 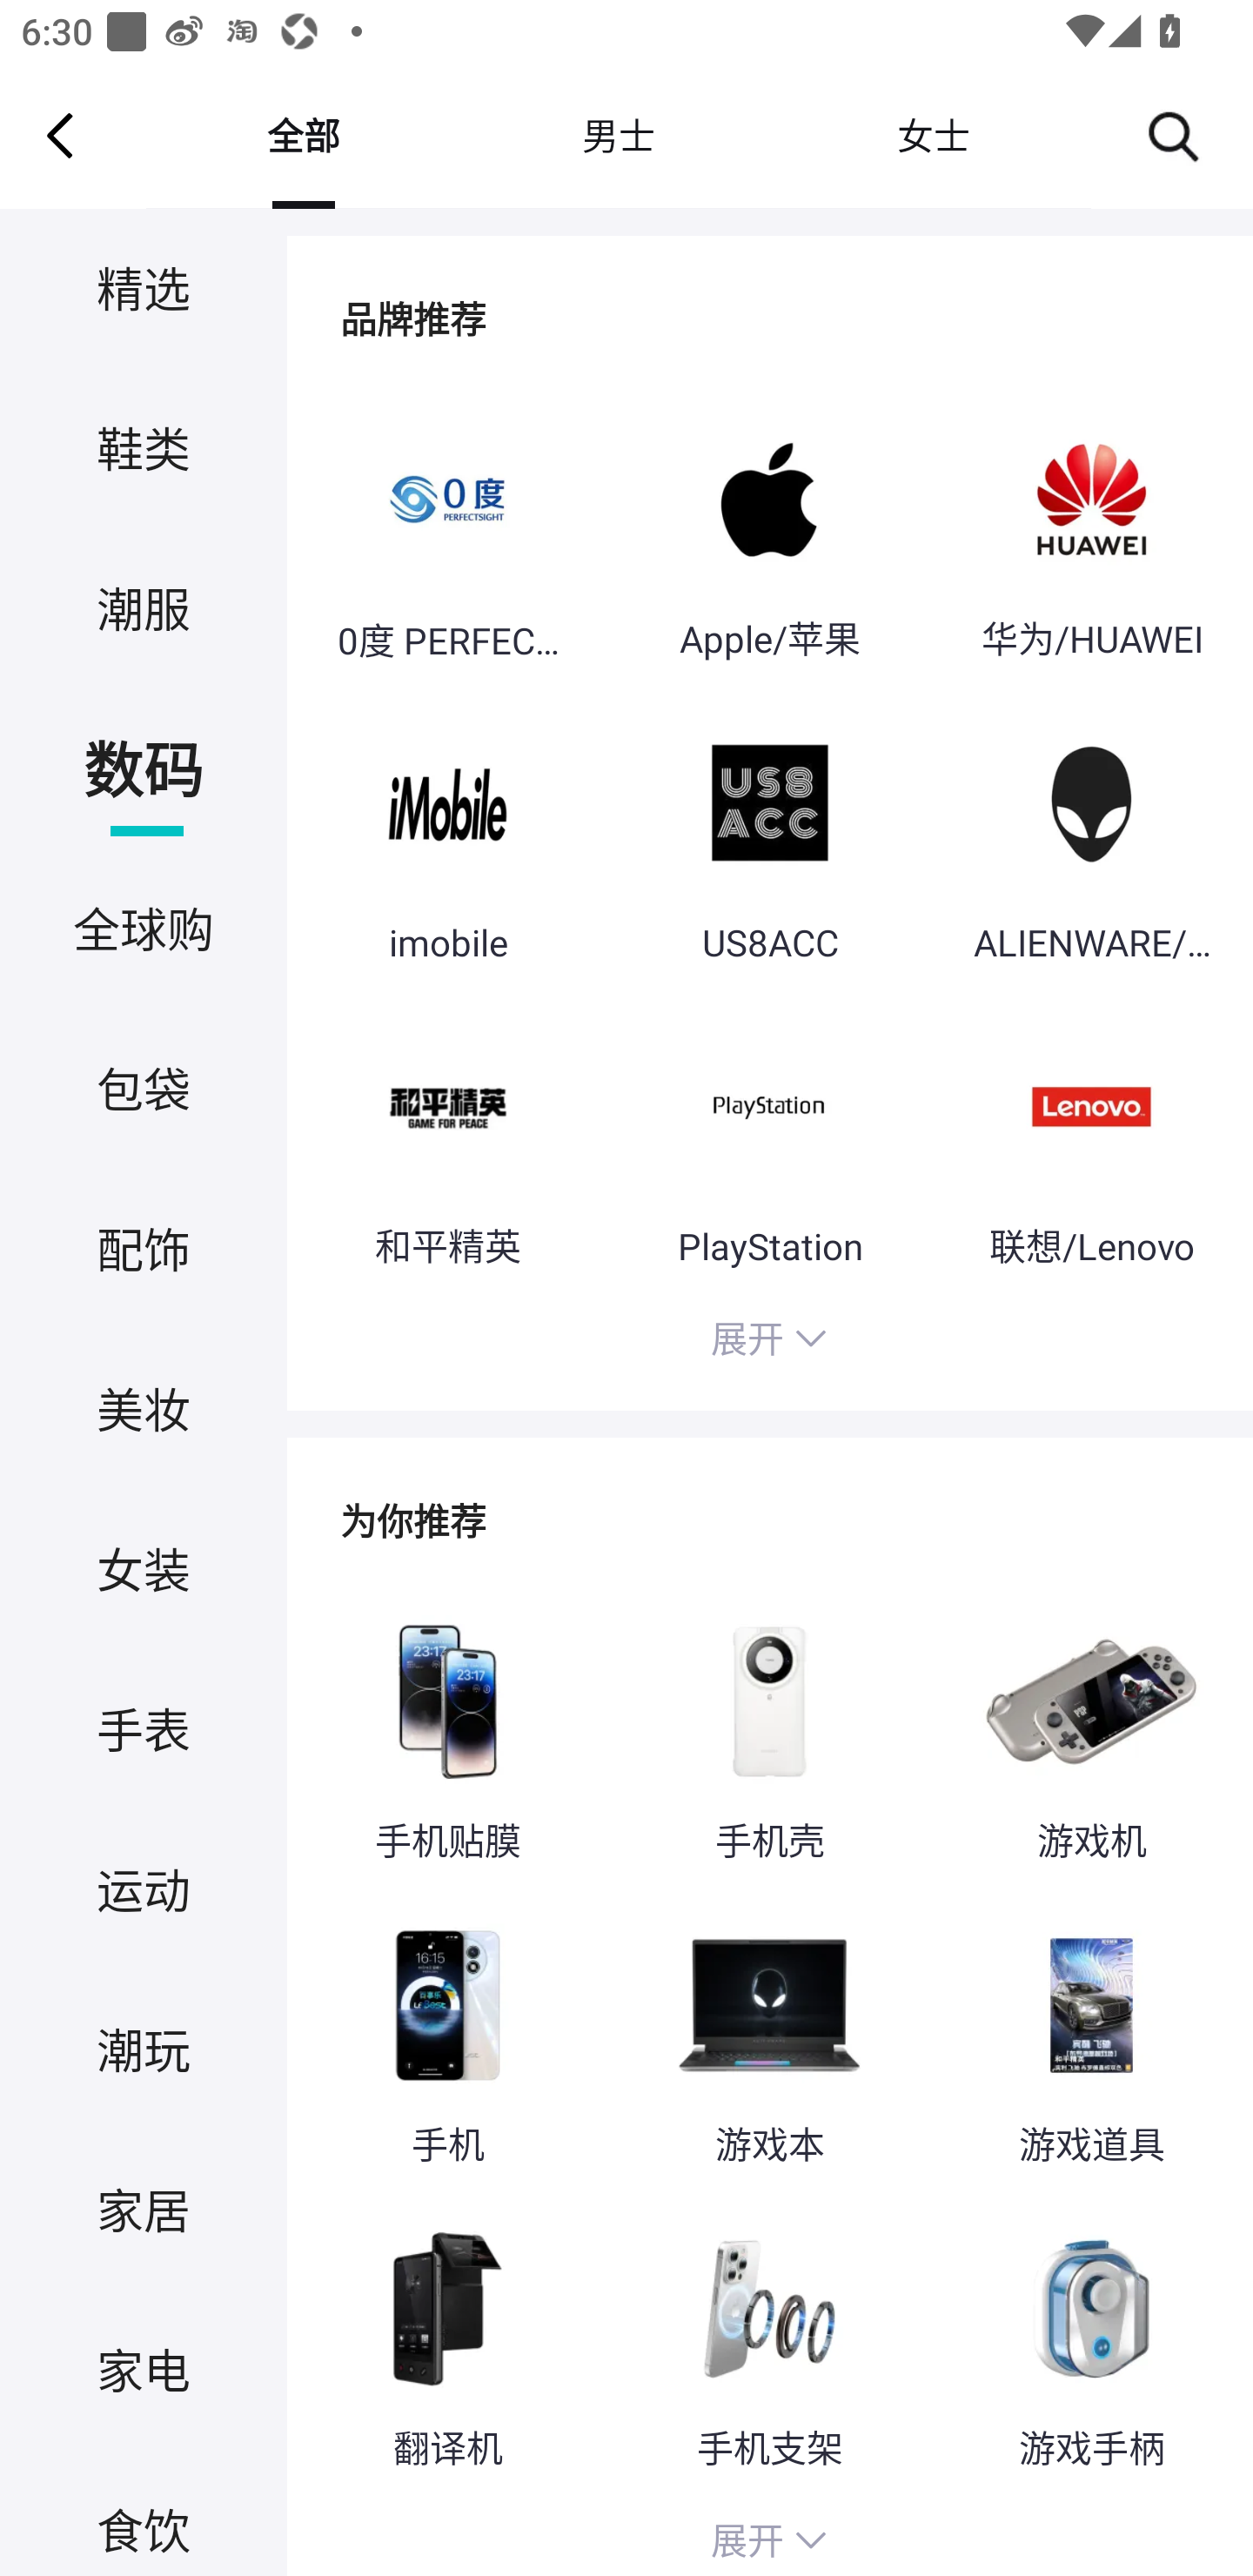 What do you see at coordinates (769, 2344) in the screenshot?
I see `手机支架` at bounding box center [769, 2344].